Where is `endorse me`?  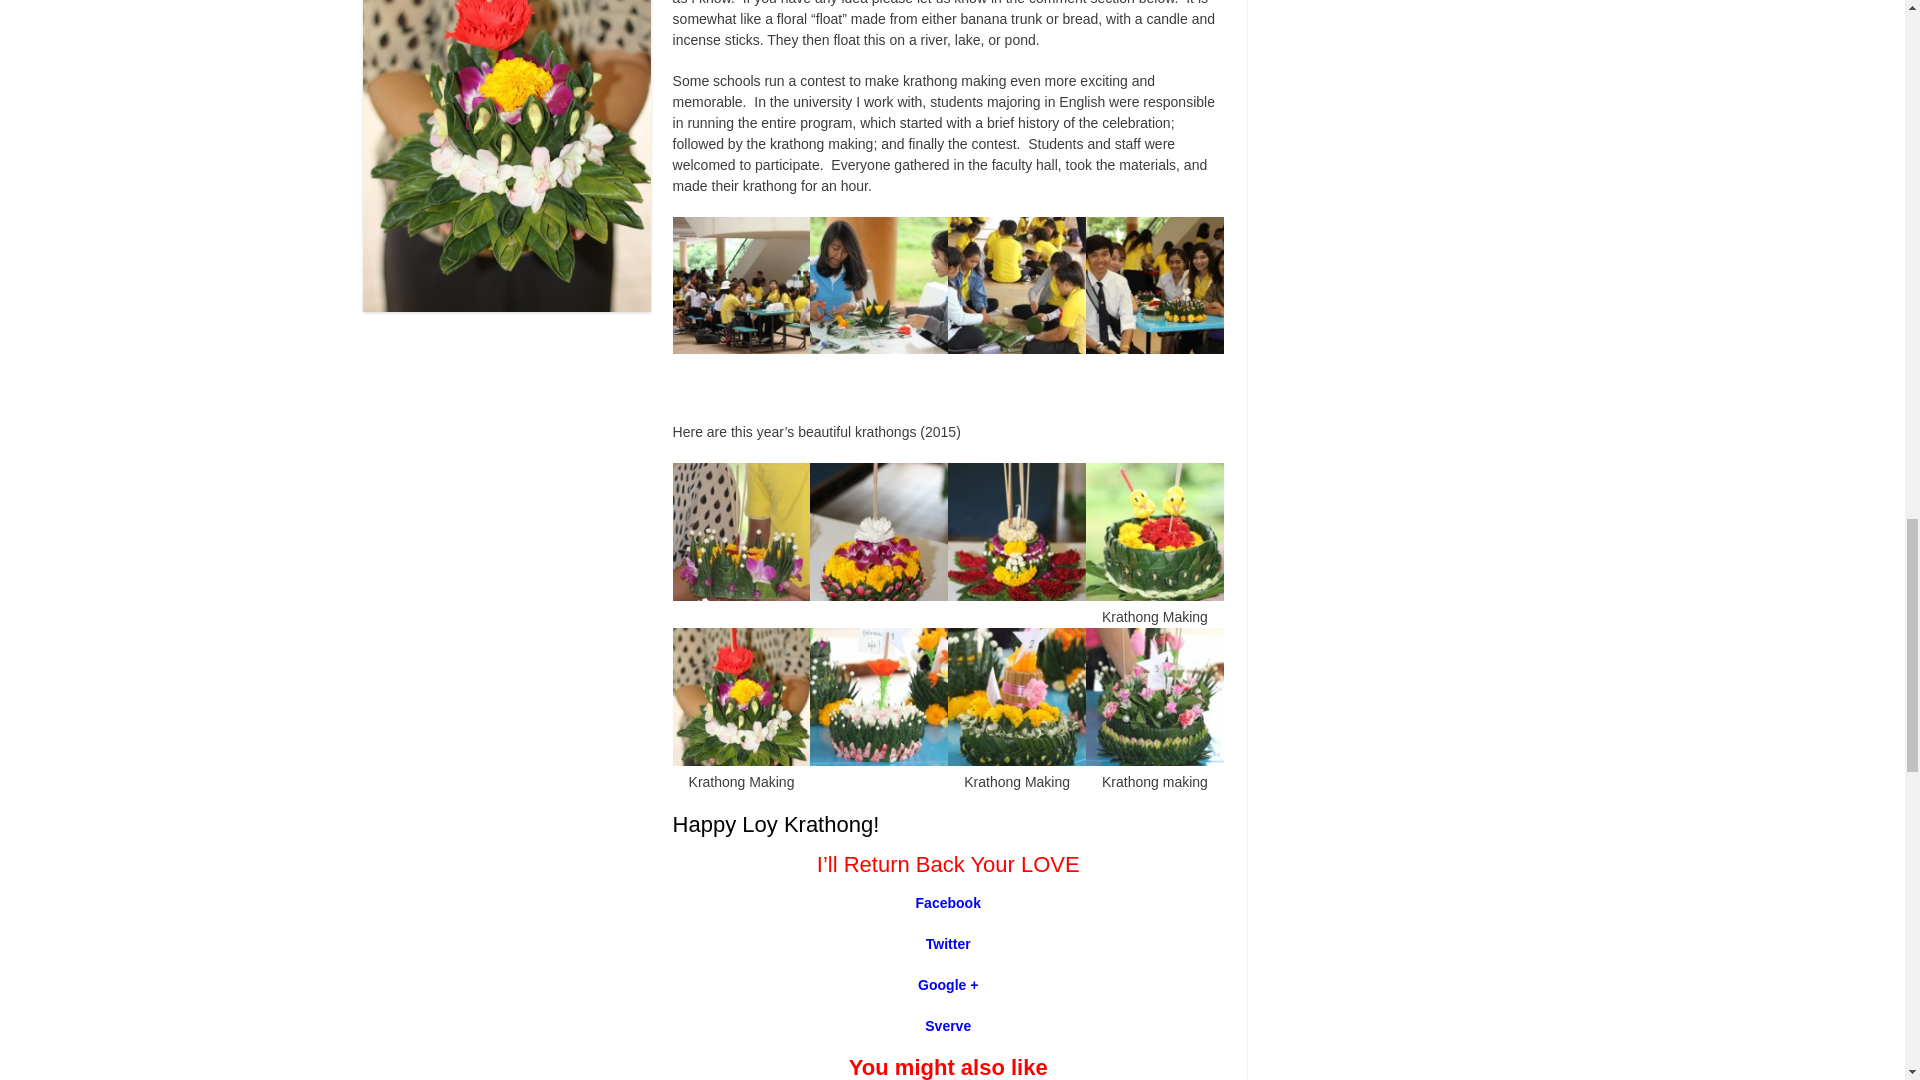
endorse me is located at coordinates (948, 1026).